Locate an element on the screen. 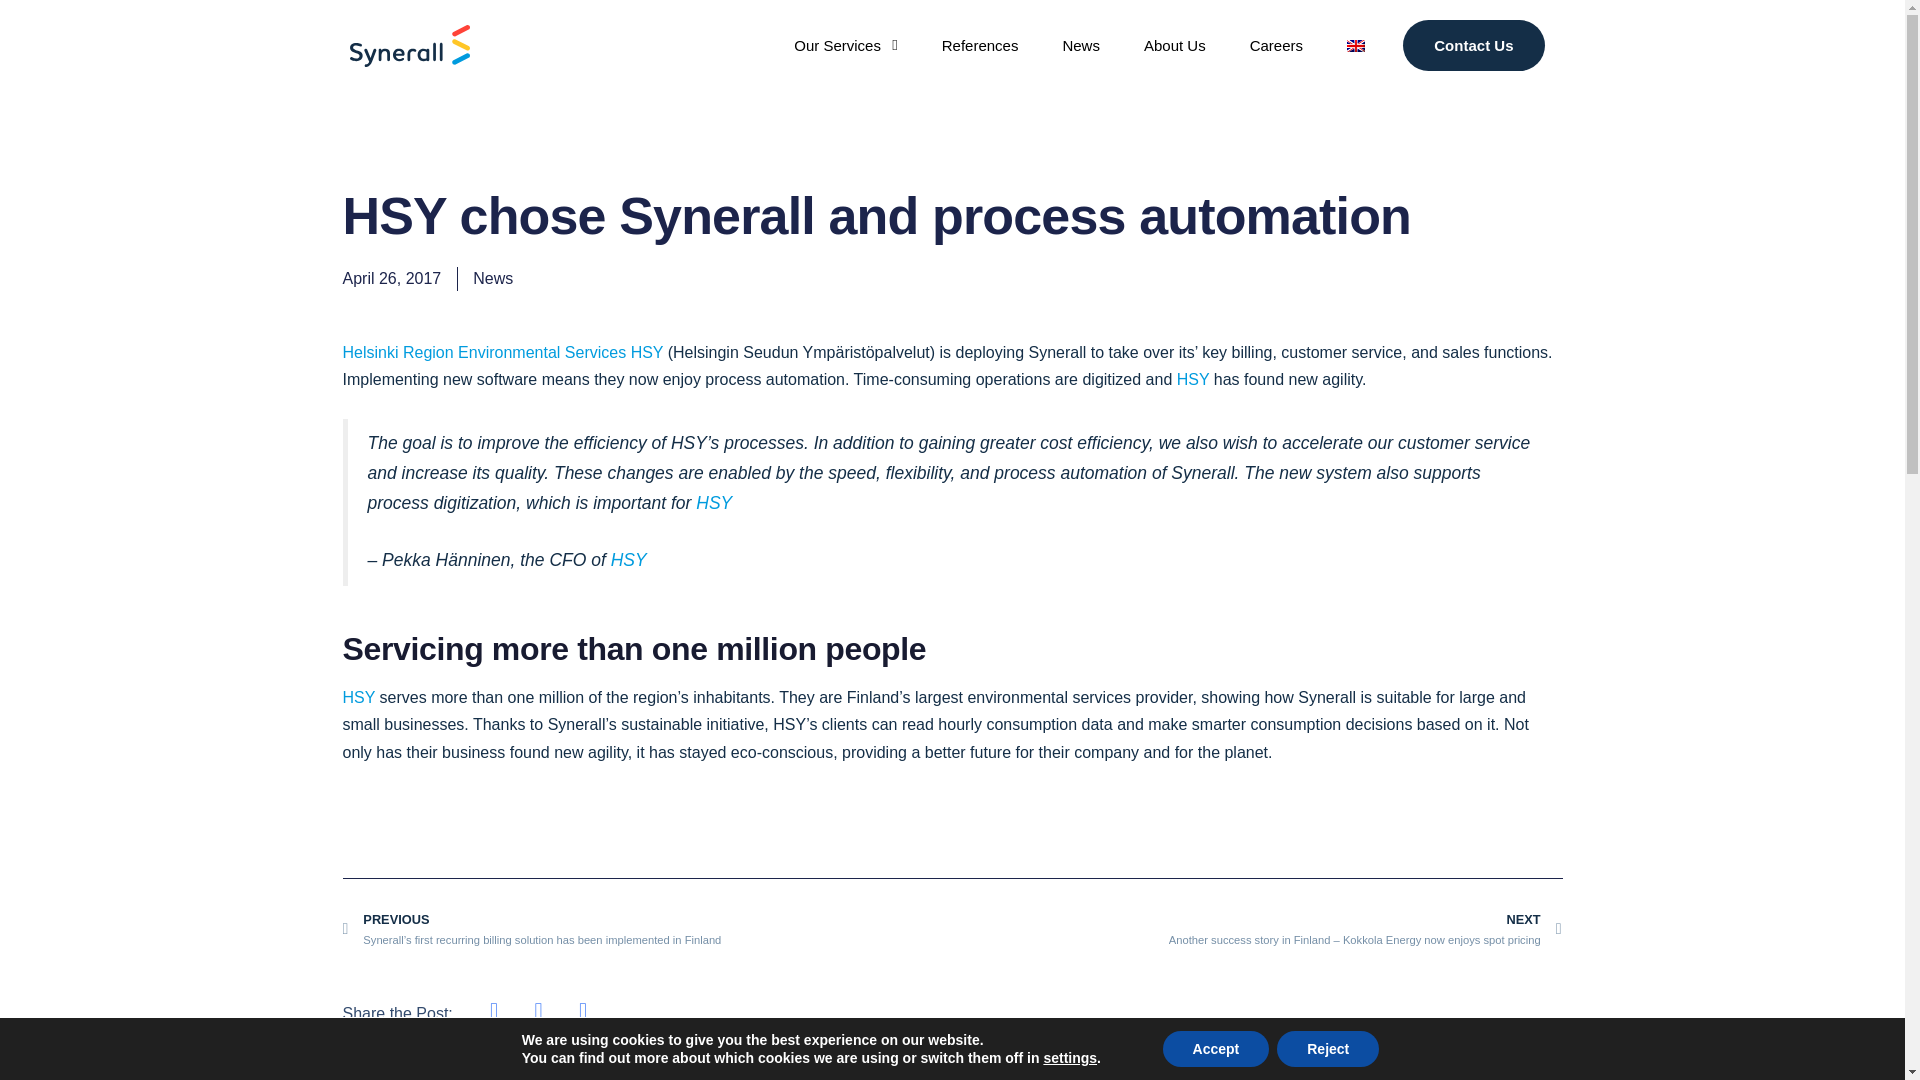 The height and width of the screenshot is (1080, 1920). News is located at coordinates (1080, 46).